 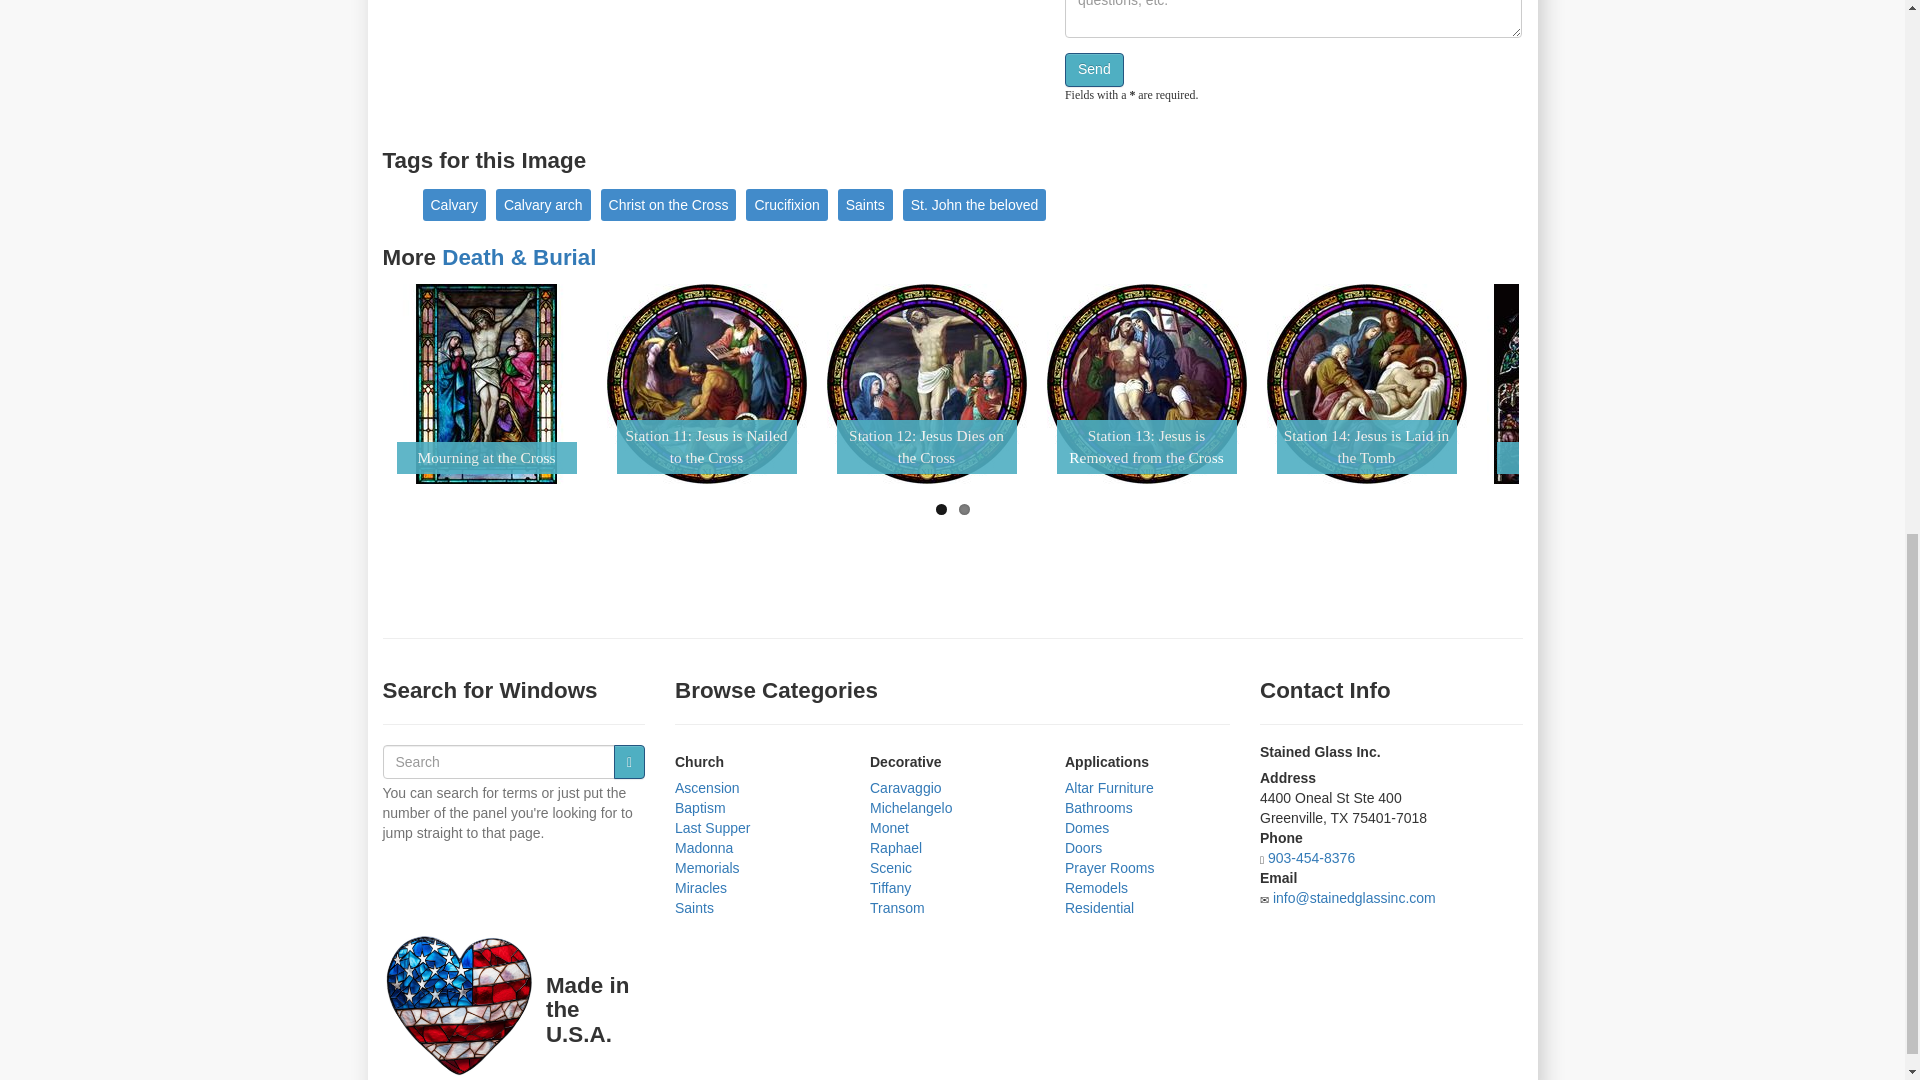 What do you see at coordinates (974, 205) in the screenshot?
I see `St. John the beloved` at bounding box center [974, 205].